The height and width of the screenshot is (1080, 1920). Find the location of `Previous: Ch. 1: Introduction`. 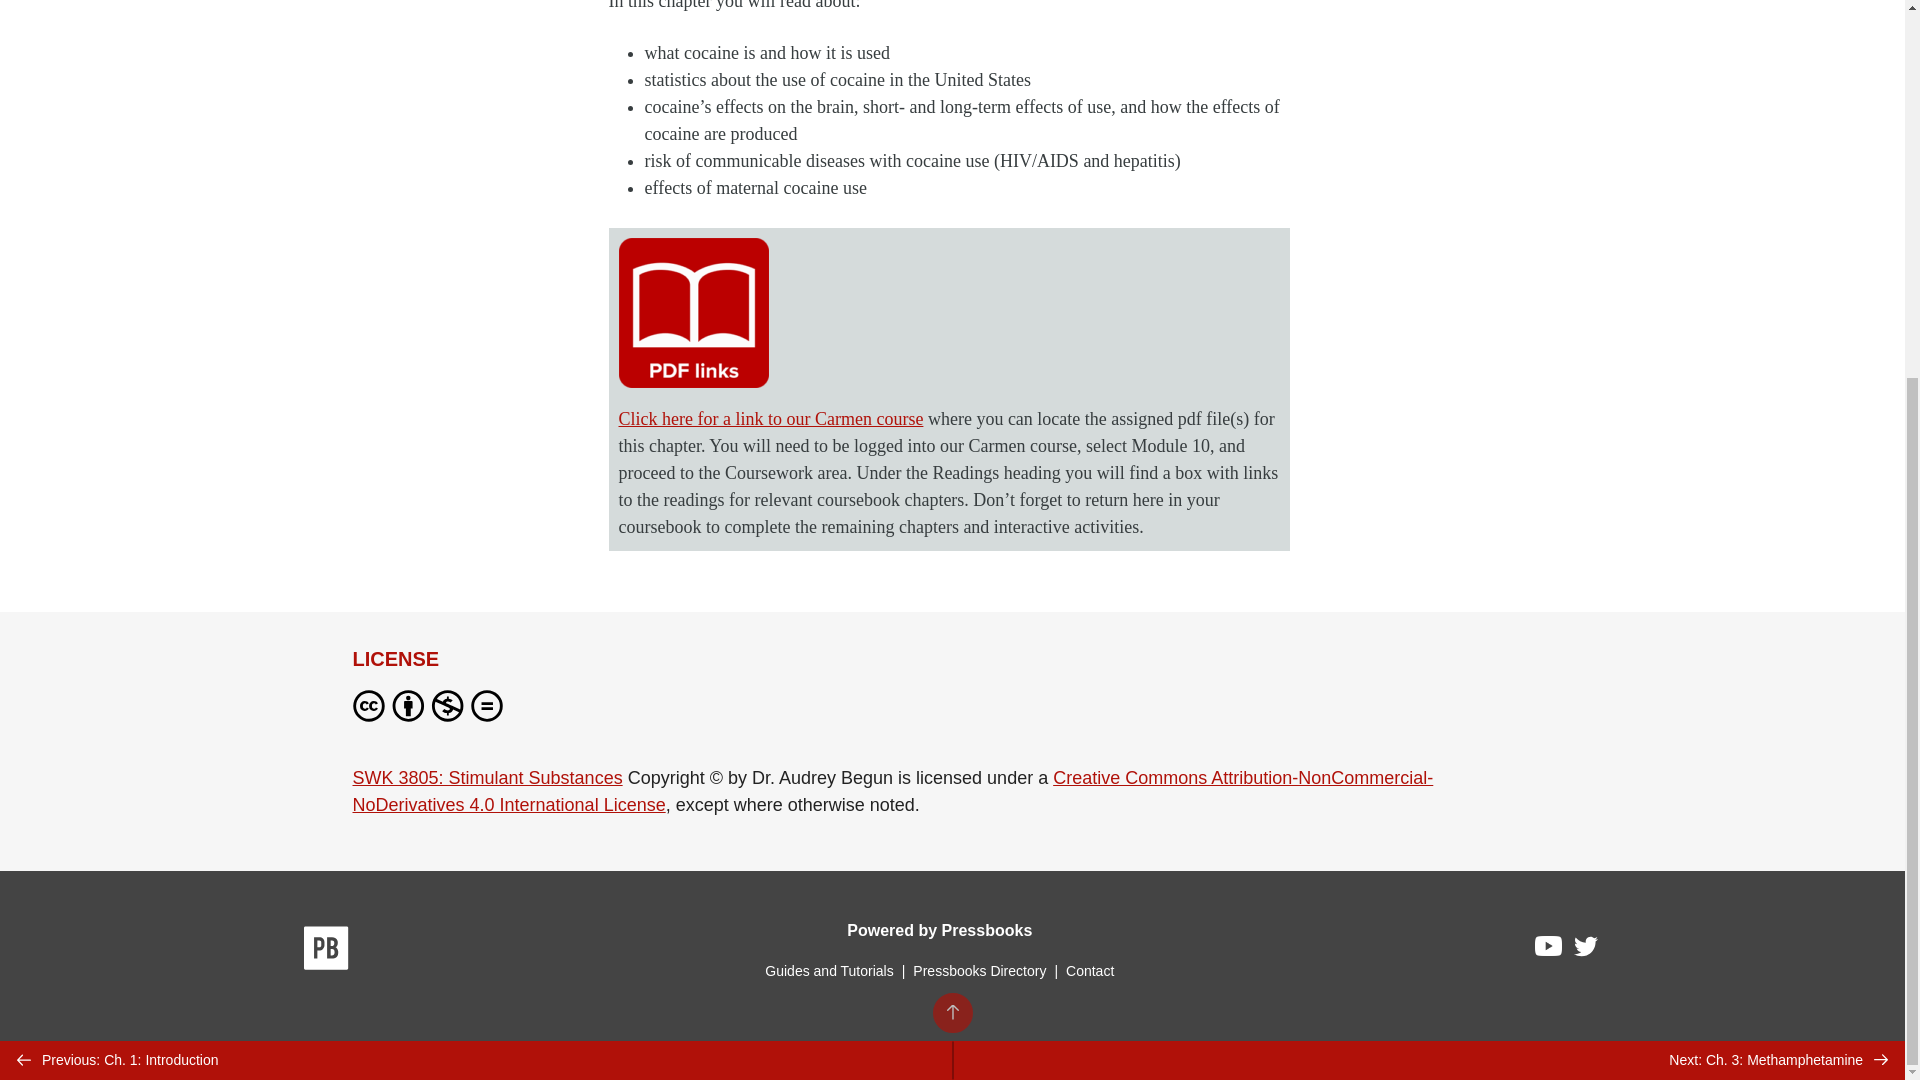

Previous: Ch. 1: Introduction is located at coordinates (476, 488).